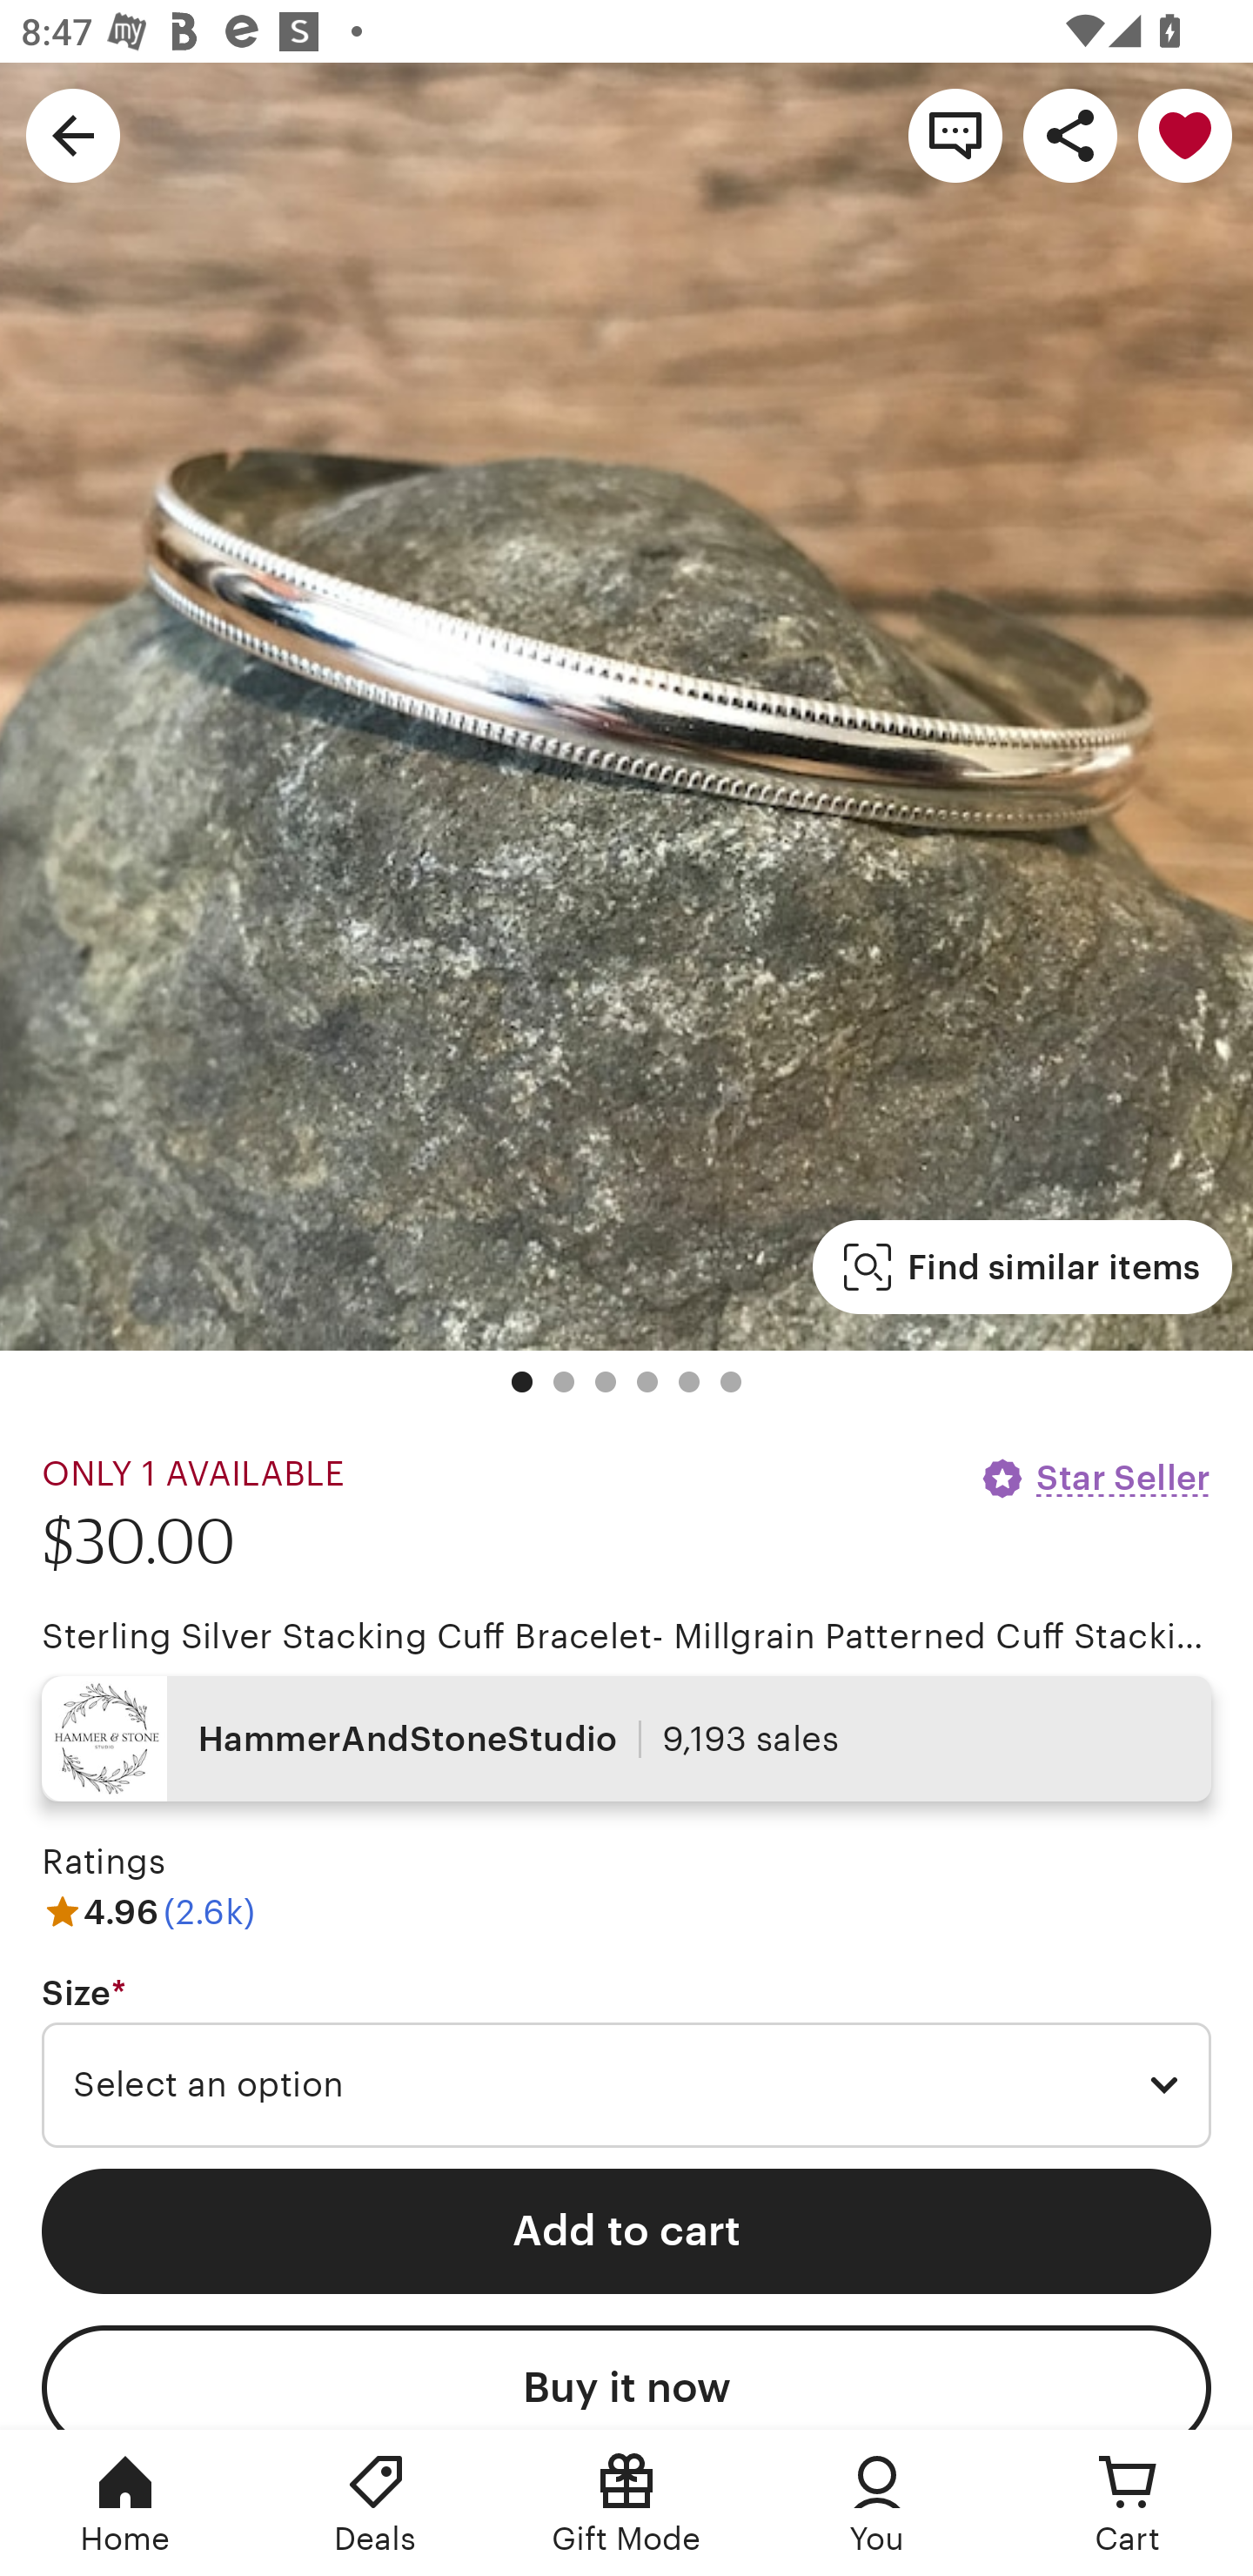  Describe the element at coordinates (73, 134) in the screenshot. I see `Navigate up` at that location.